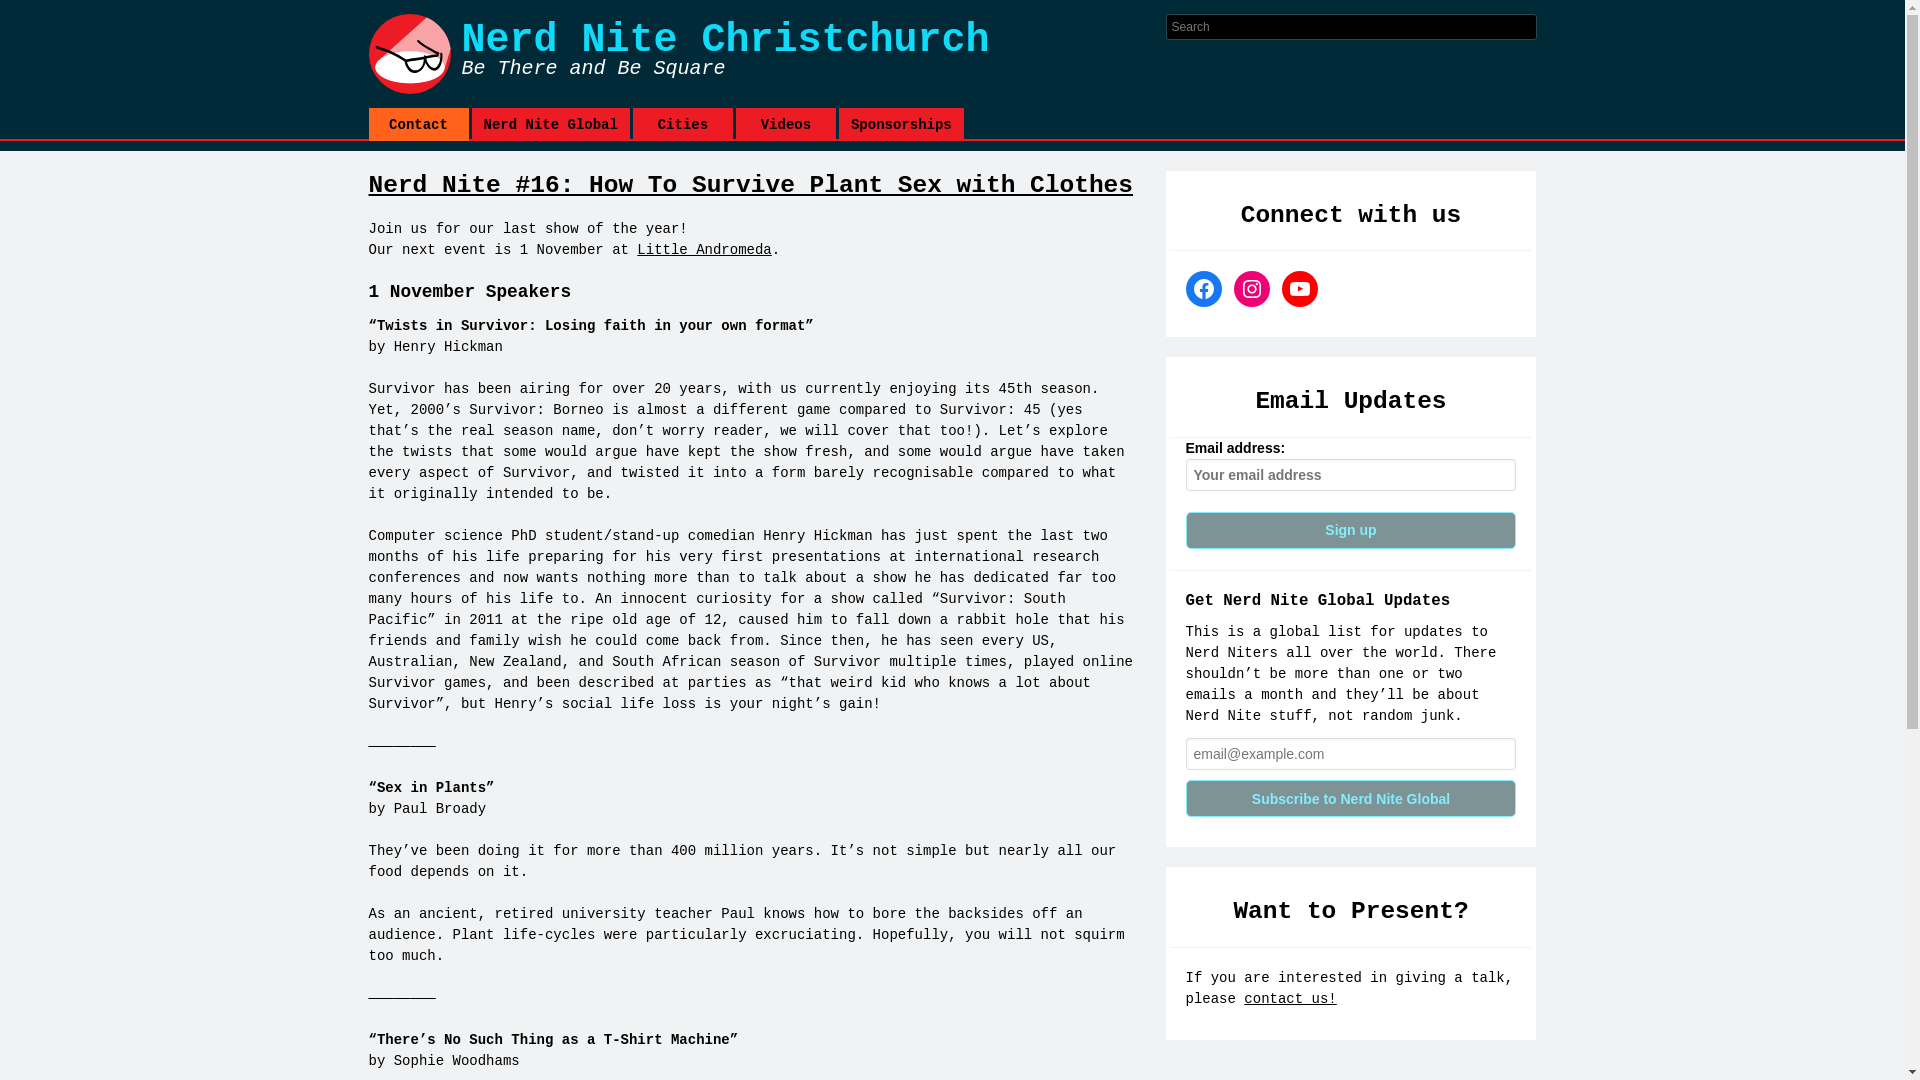 This screenshot has height=1080, width=1920. I want to click on Search, so click(476, 16).